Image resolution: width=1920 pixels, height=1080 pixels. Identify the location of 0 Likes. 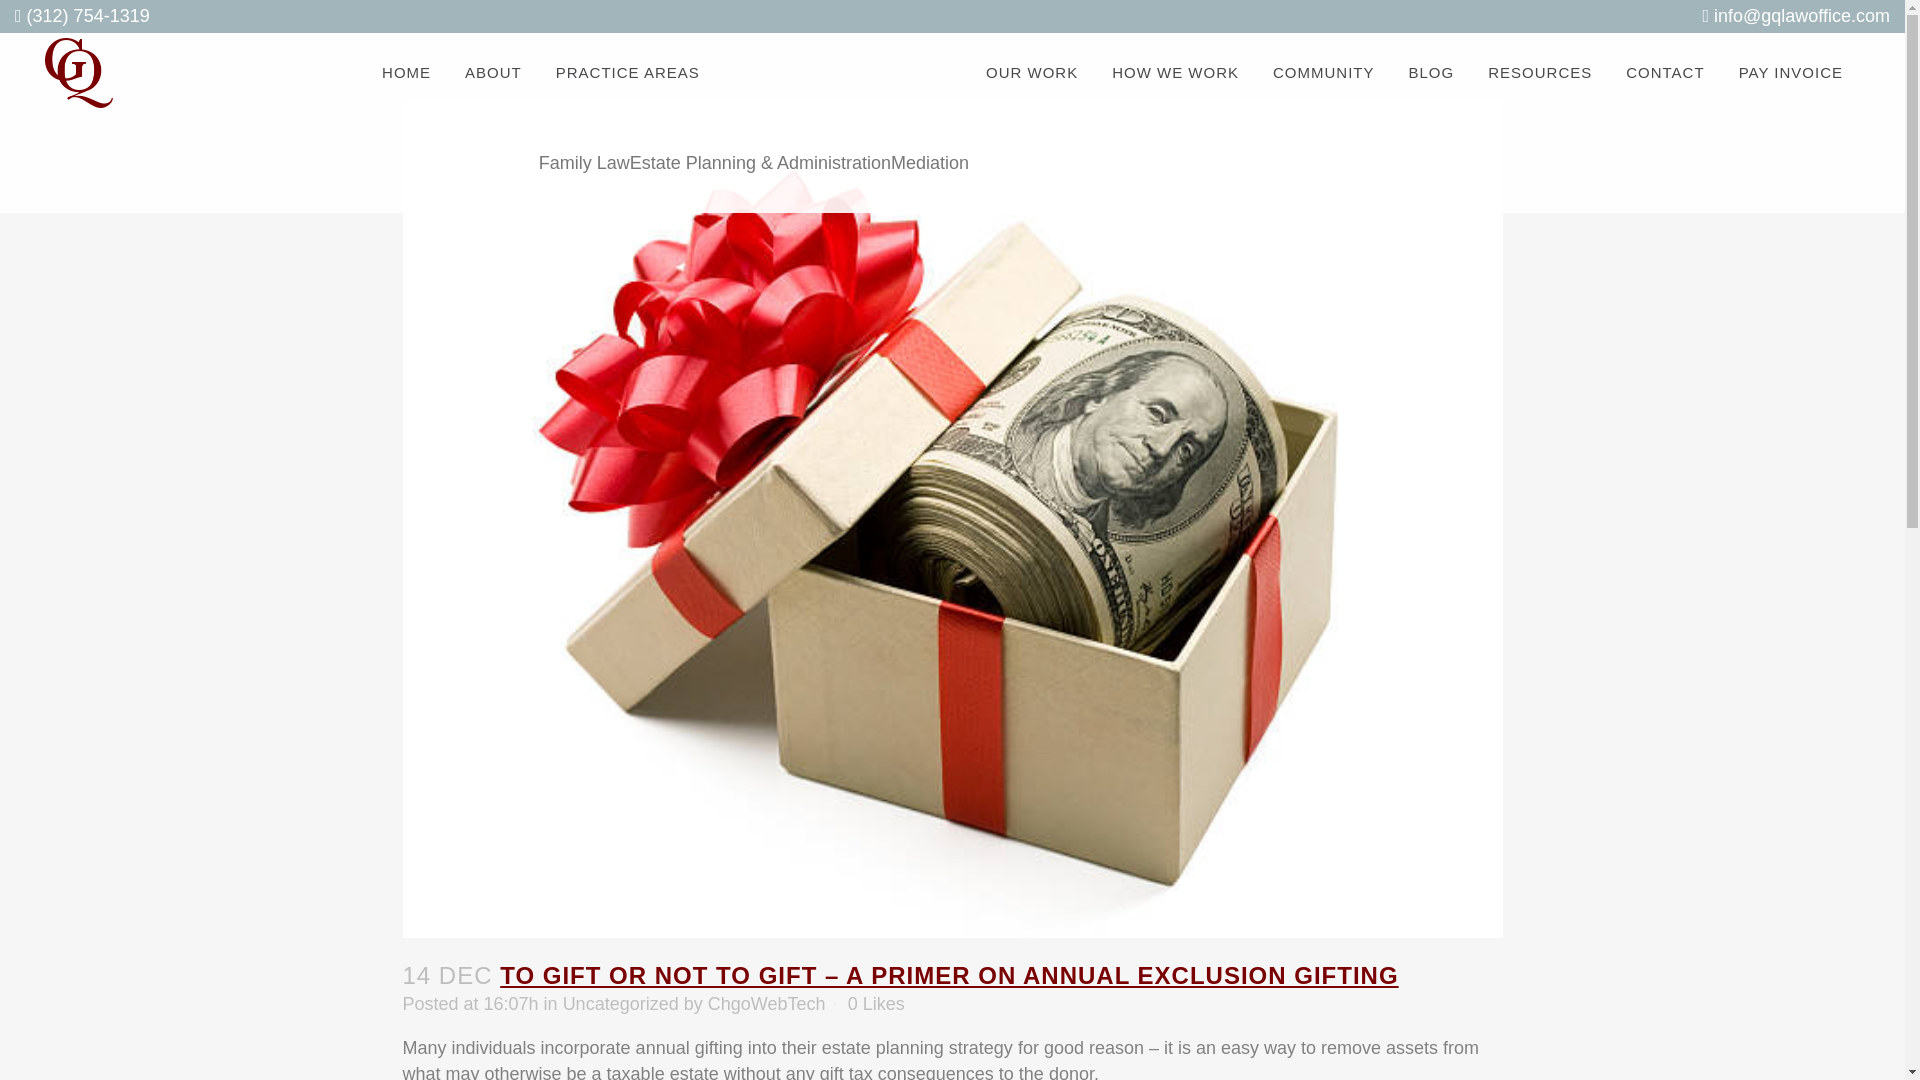
(876, 1003).